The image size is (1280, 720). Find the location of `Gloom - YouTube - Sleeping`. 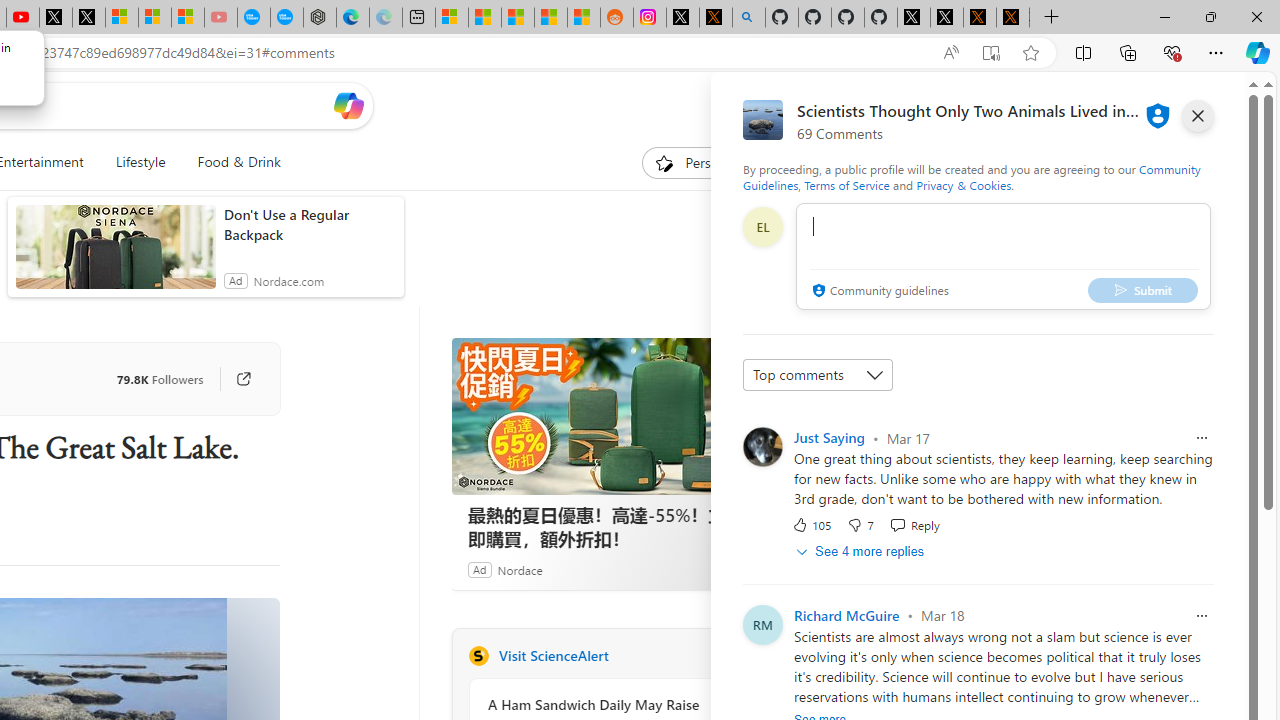

Gloom - YouTube - Sleeping is located at coordinates (220, 18).